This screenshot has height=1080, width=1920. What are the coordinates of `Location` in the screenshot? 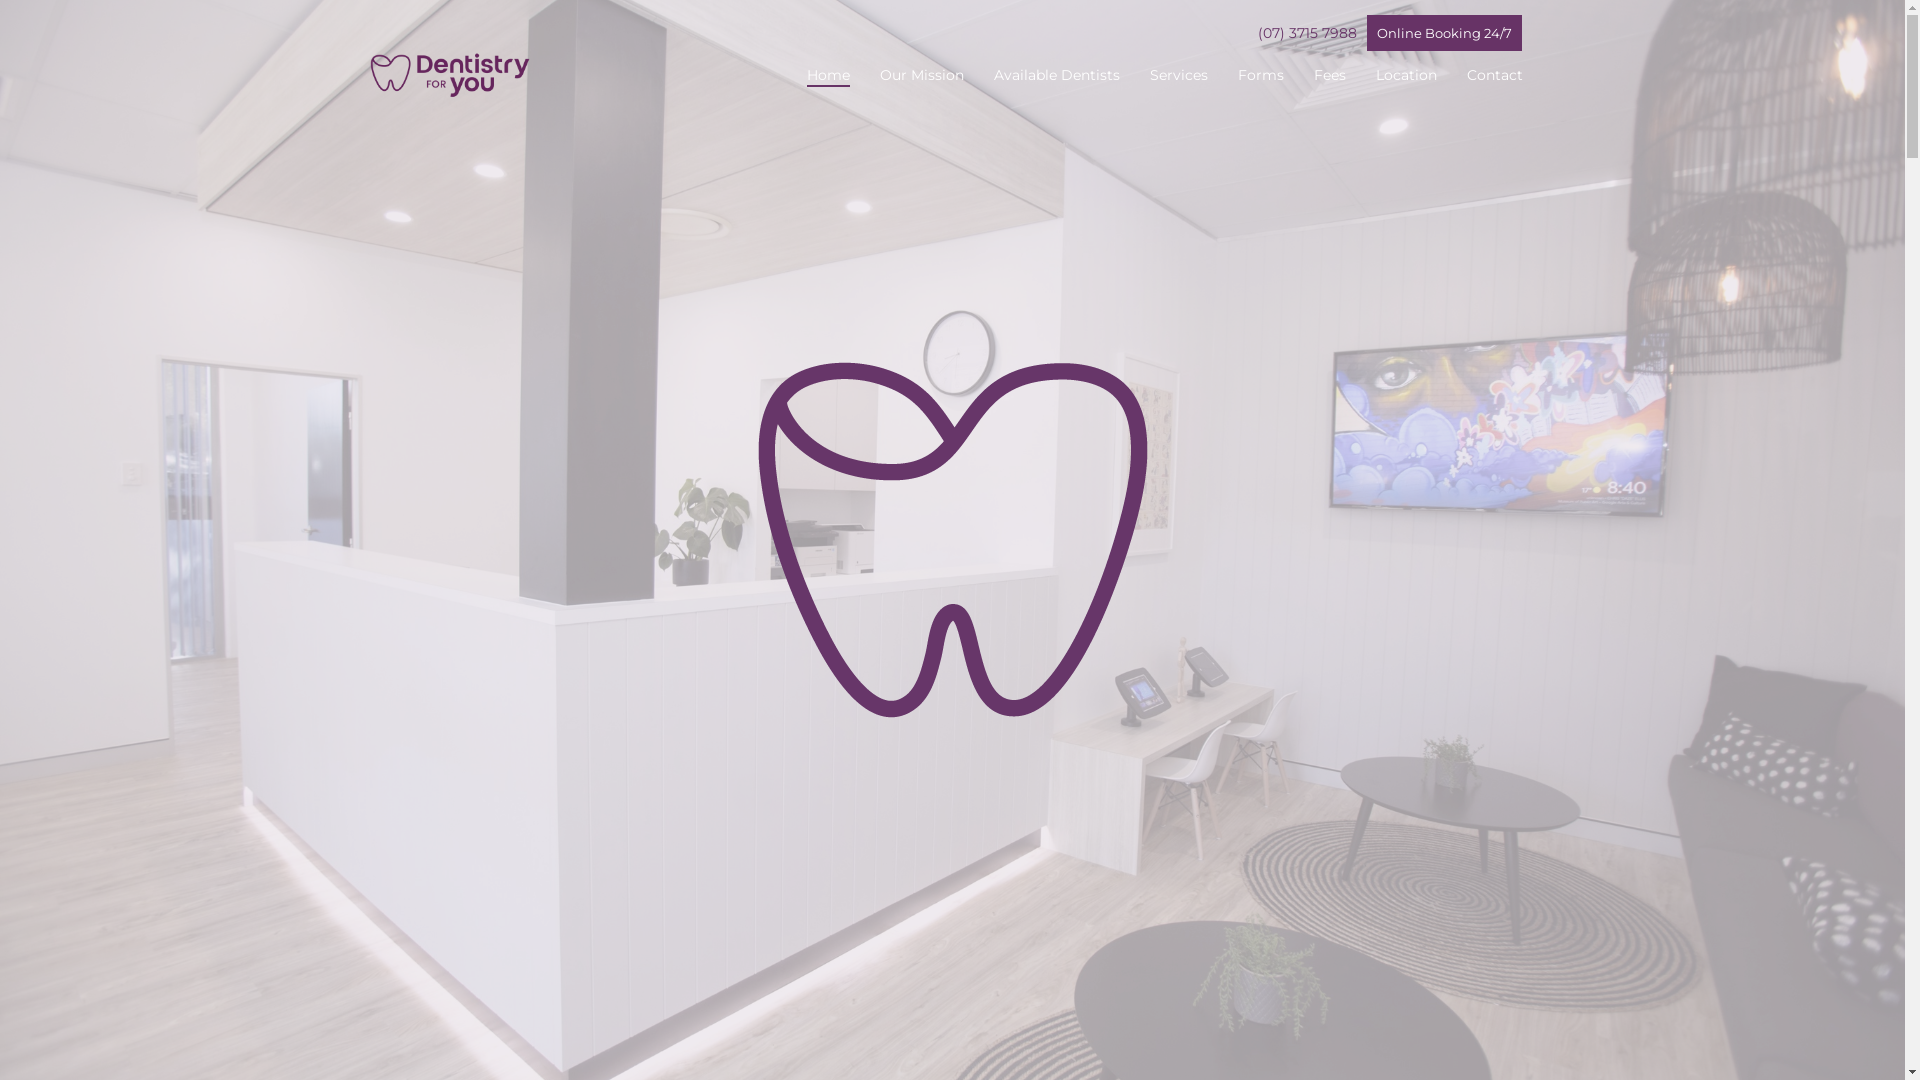 It's located at (1406, 76).